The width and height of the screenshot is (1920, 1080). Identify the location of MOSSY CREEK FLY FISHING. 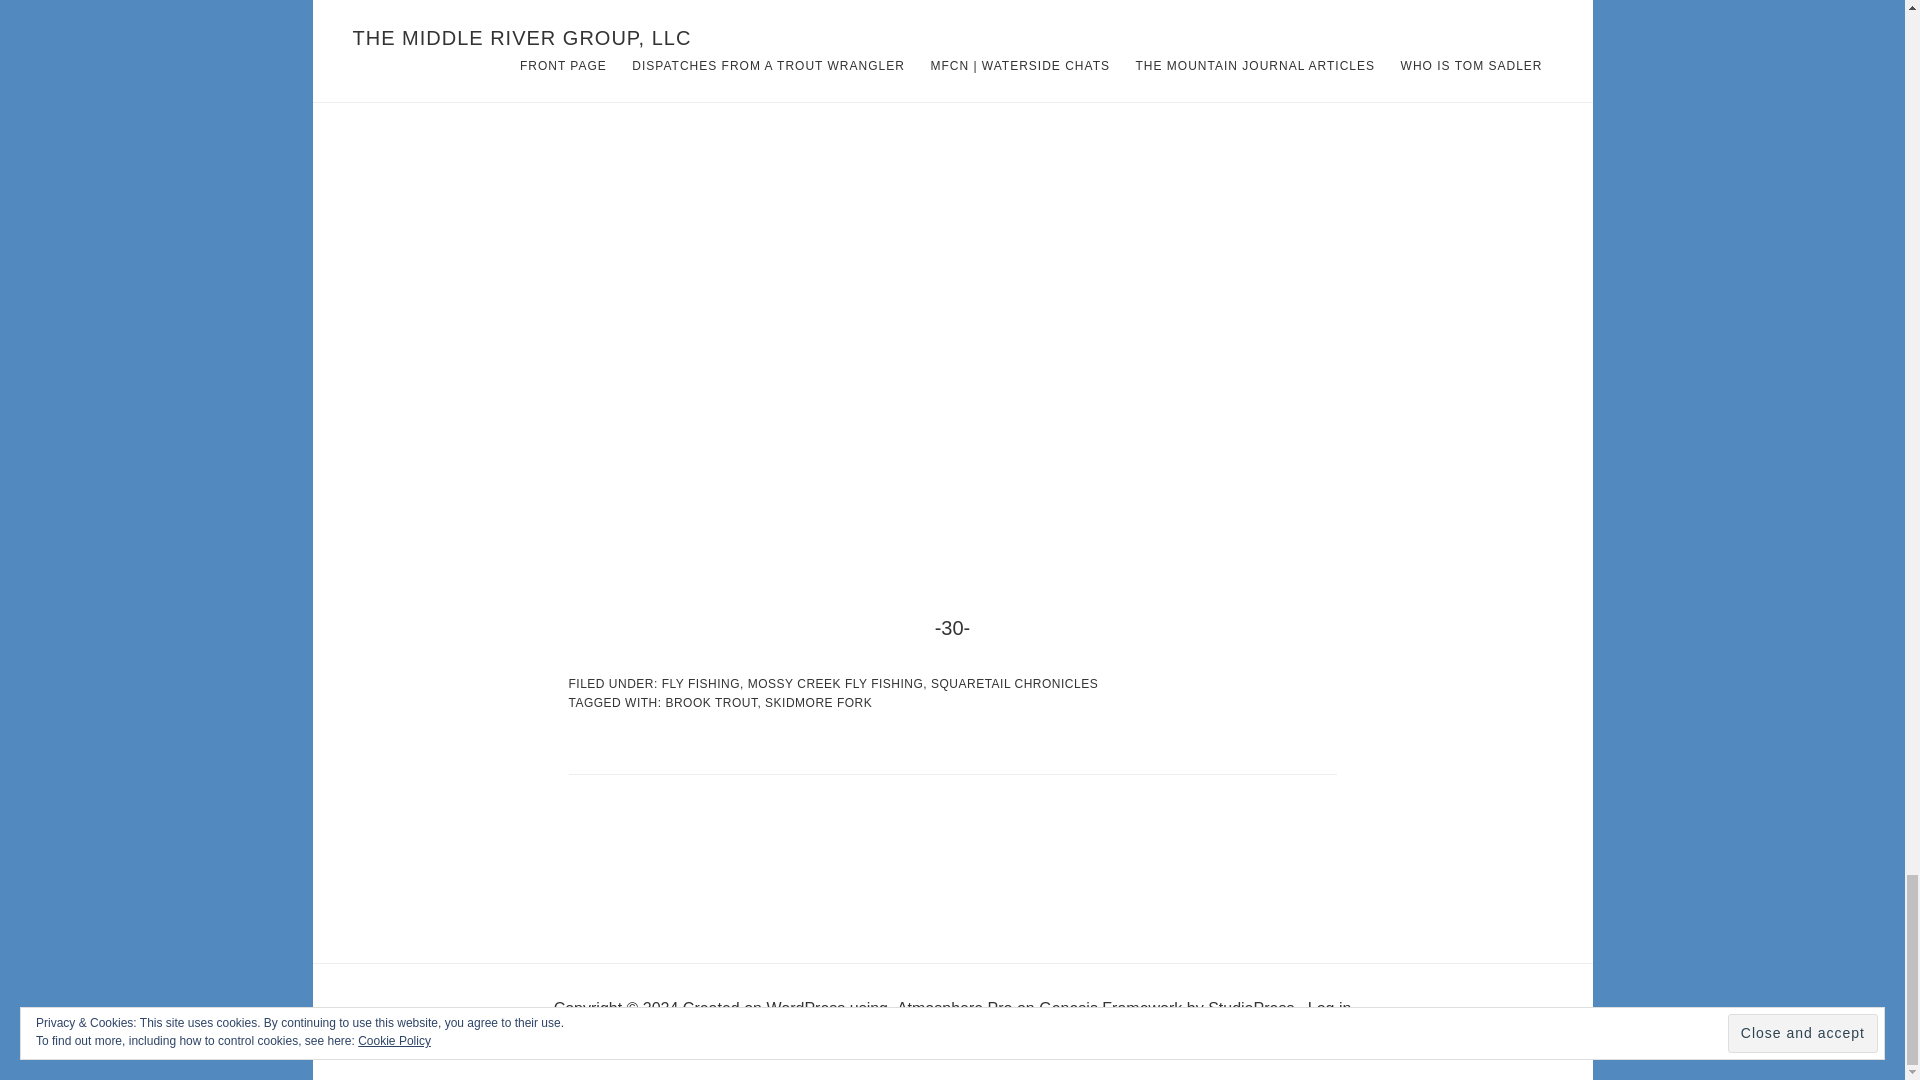
(836, 684).